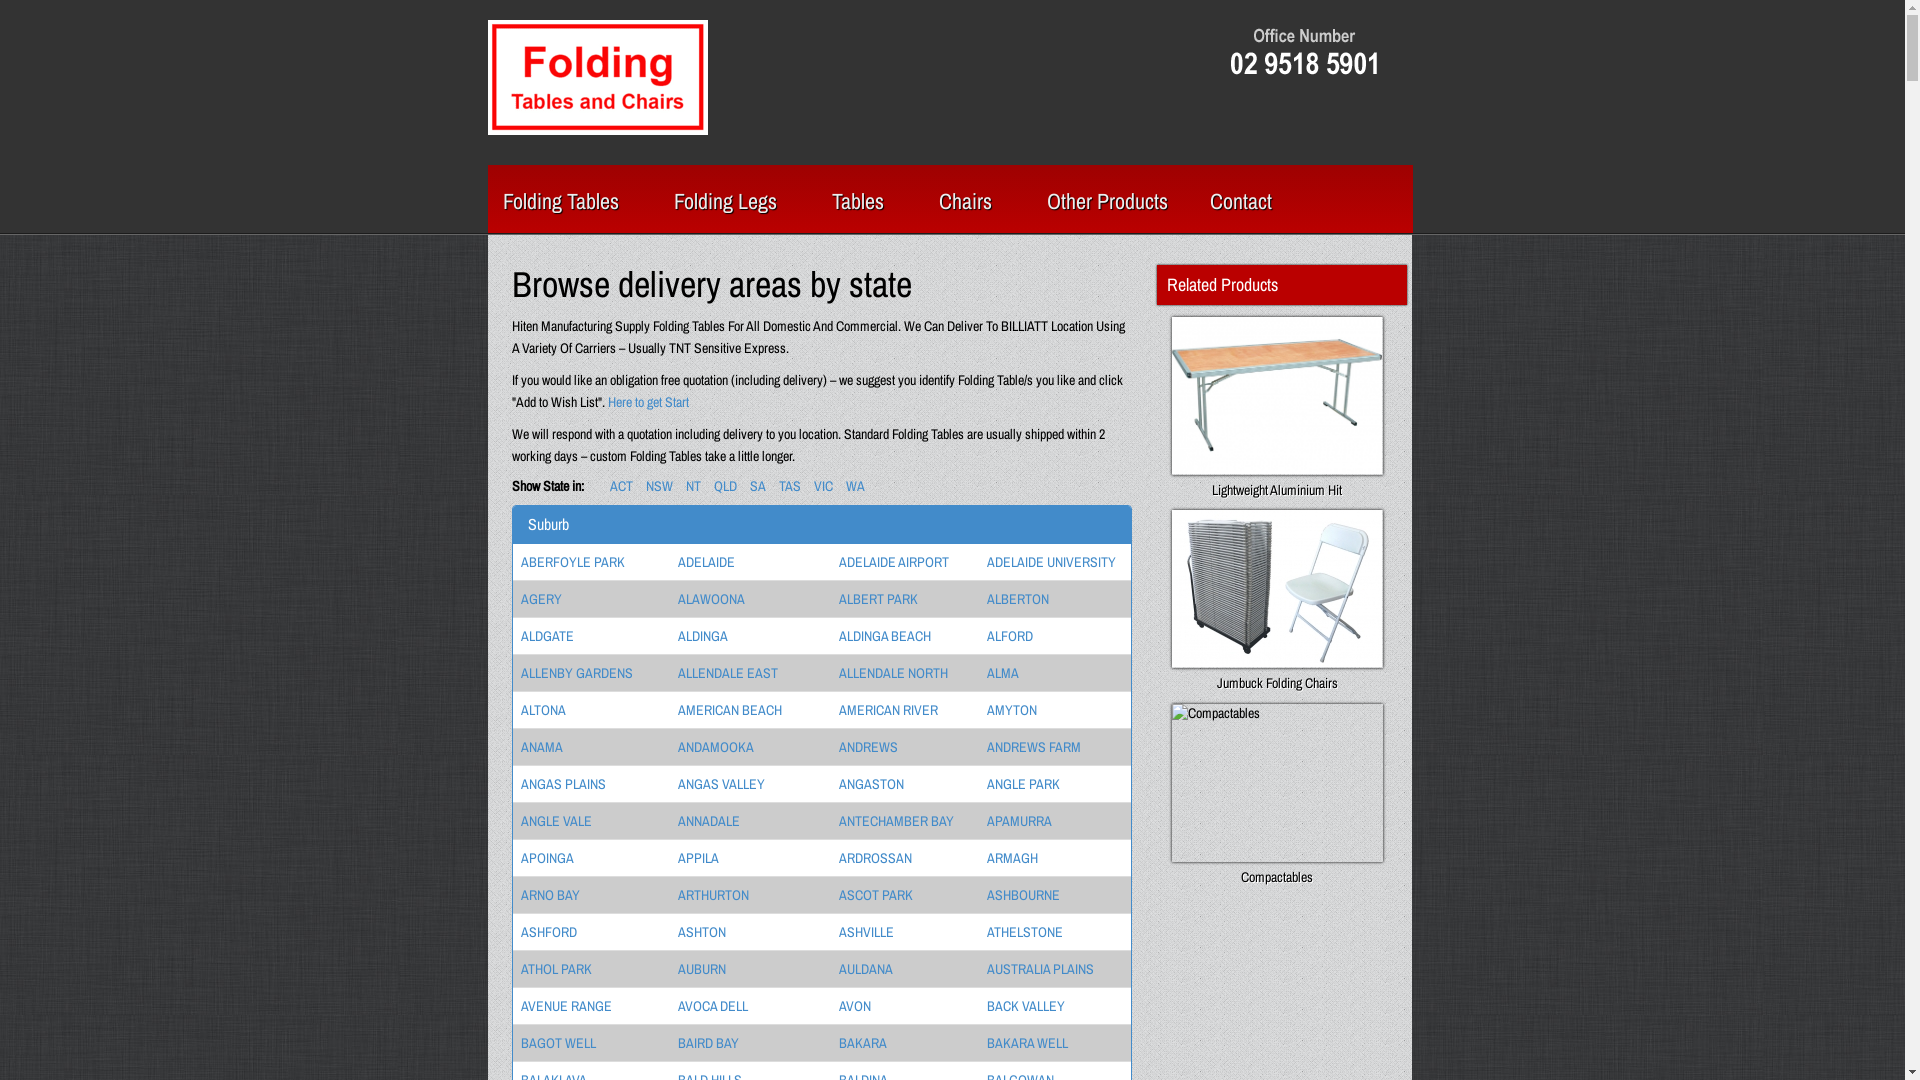  I want to click on APPILA, so click(698, 858).